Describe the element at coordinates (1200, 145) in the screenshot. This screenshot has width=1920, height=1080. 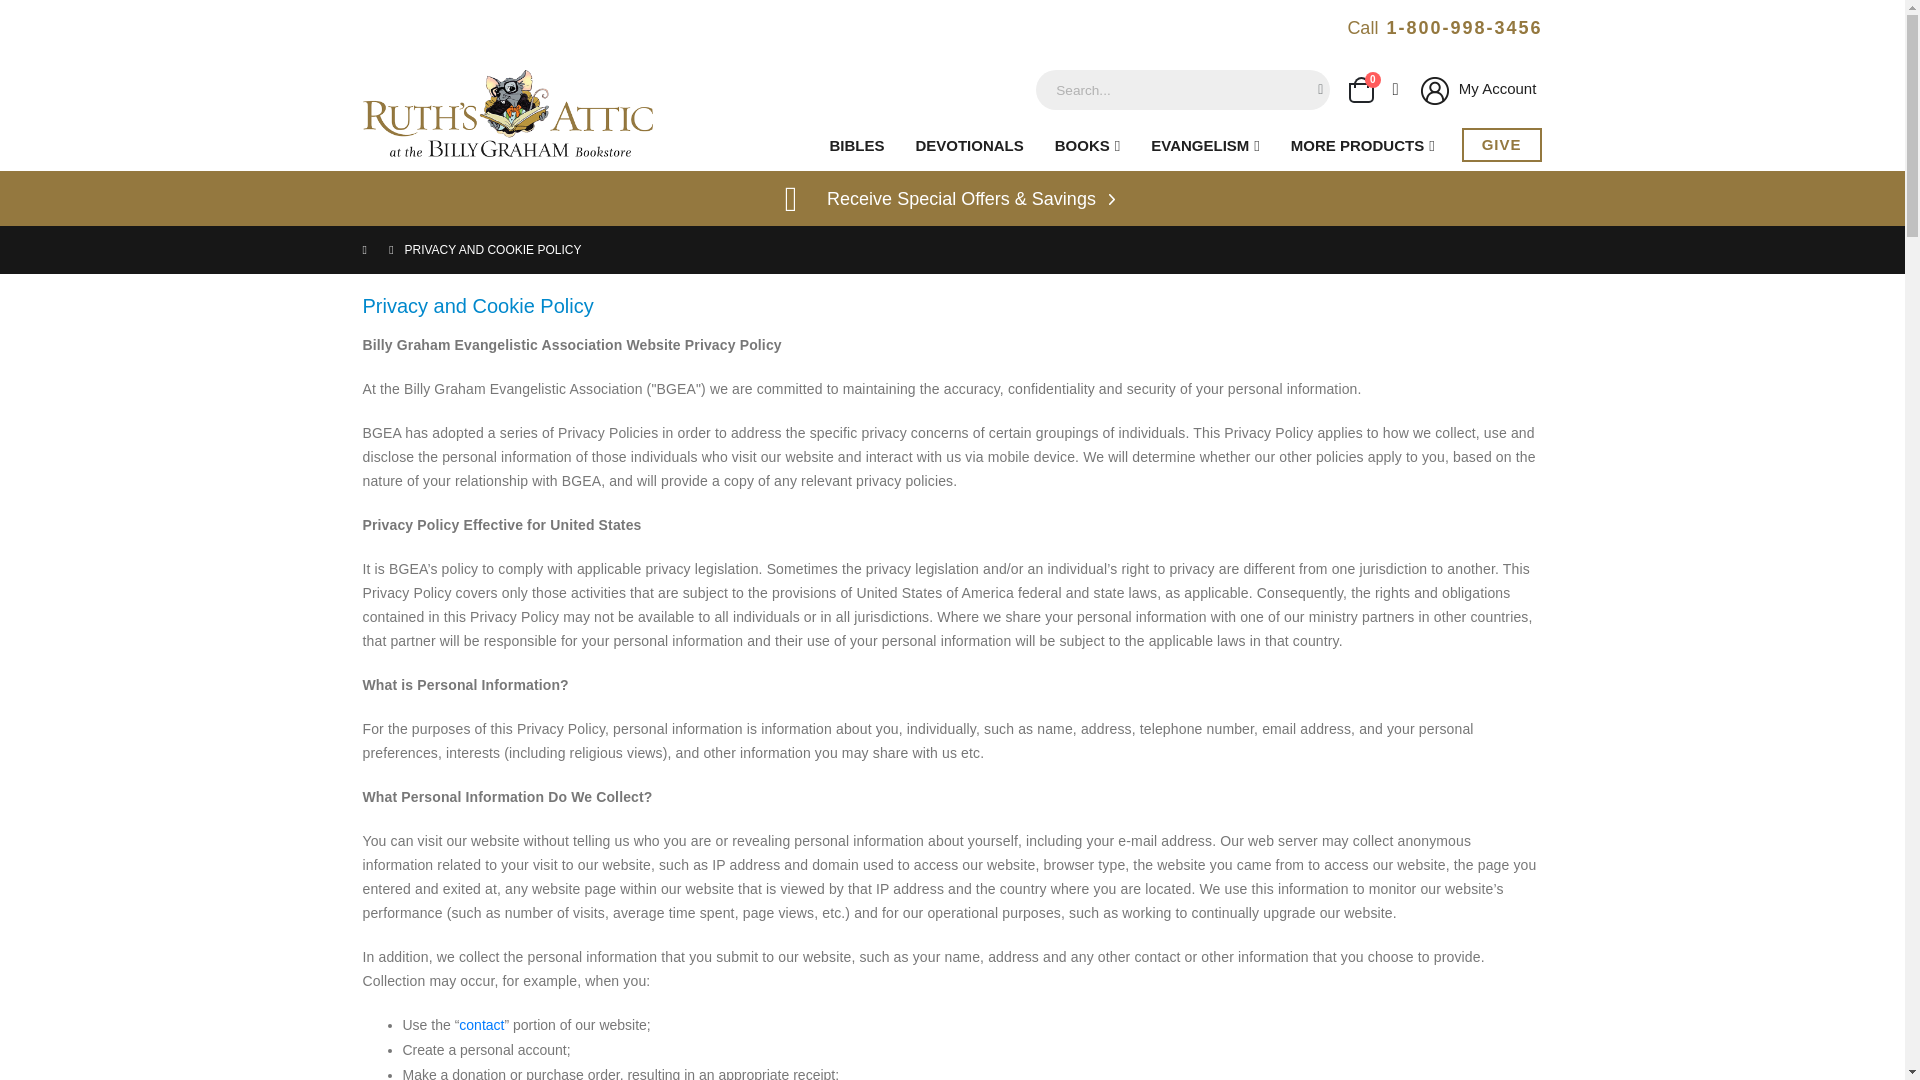
I see `Evangelism` at that location.